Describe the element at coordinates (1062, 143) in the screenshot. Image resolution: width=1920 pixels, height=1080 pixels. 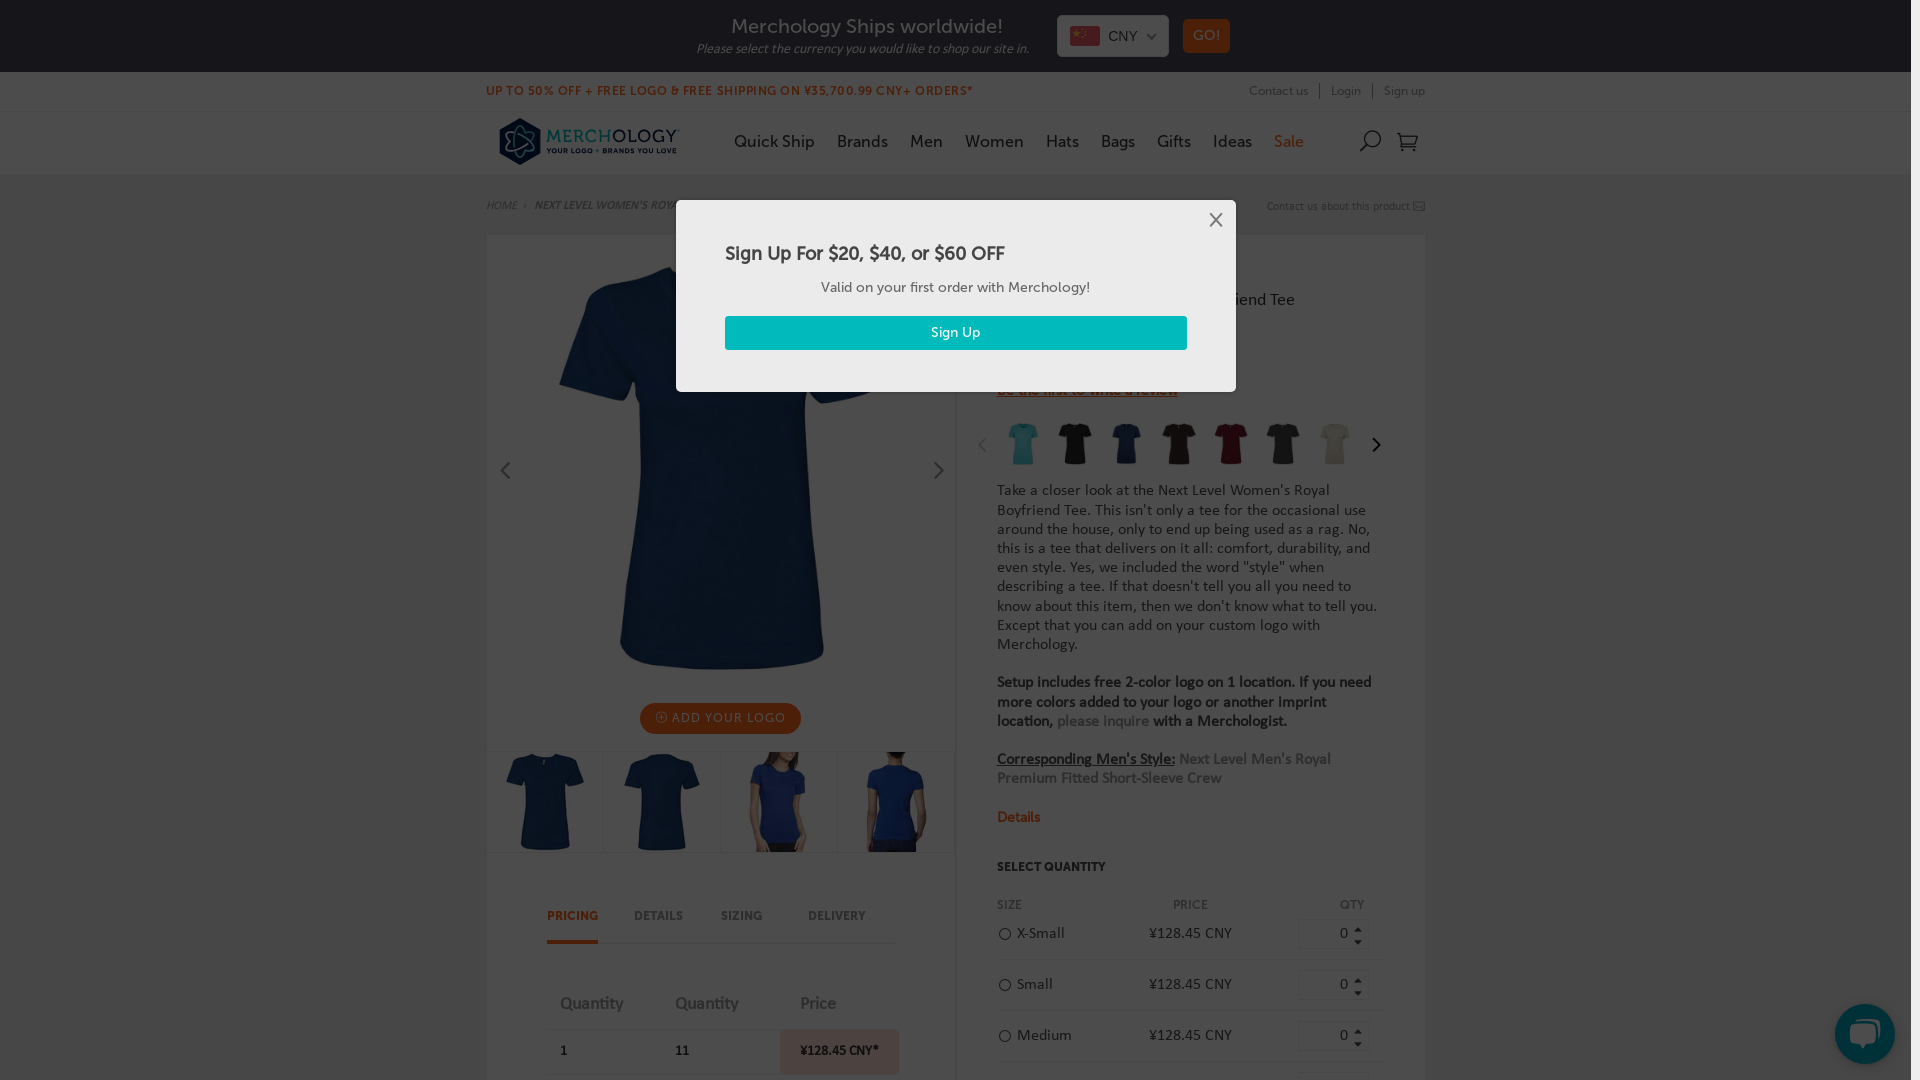
I see `Hats` at that location.